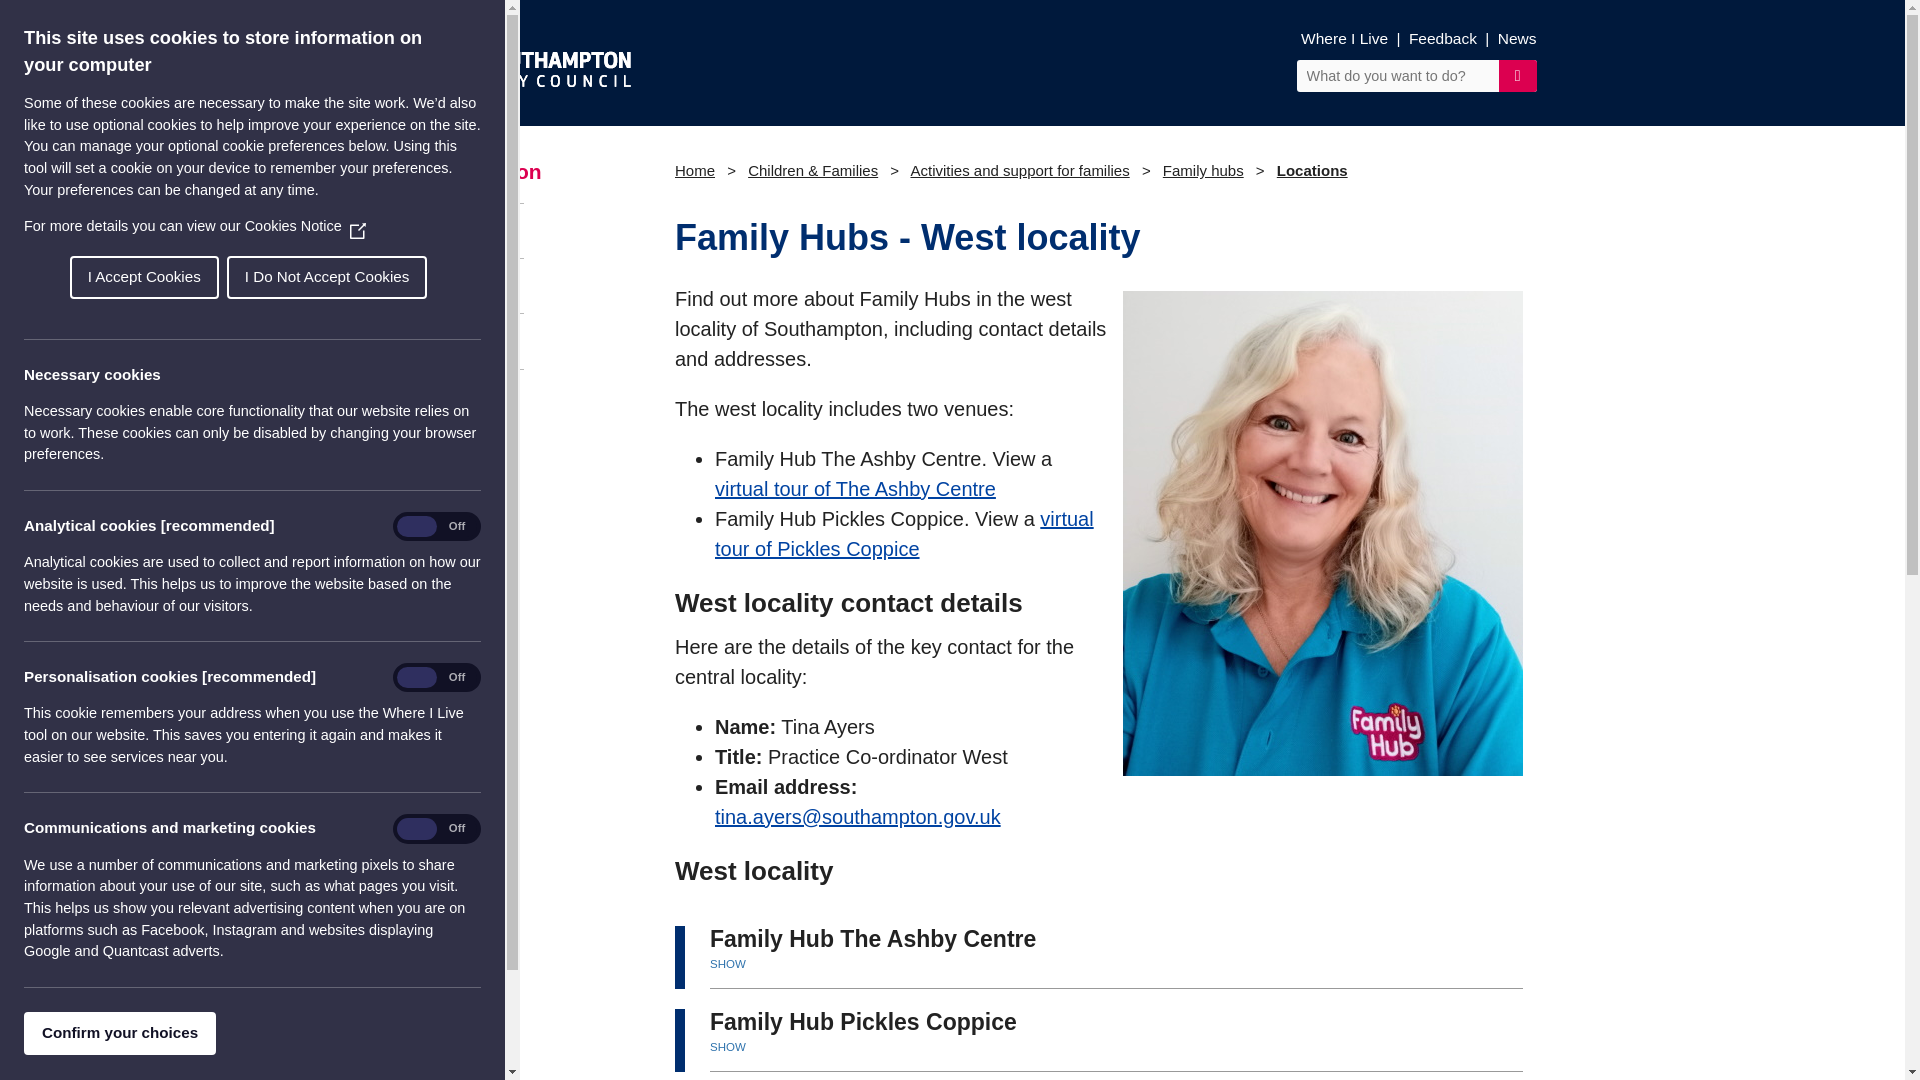 The height and width of the screenshot is (1080, 1920). What do you see at coordinates (1517, 38) in the screenshot?
I see `News` at bounding box center [1517, 38].